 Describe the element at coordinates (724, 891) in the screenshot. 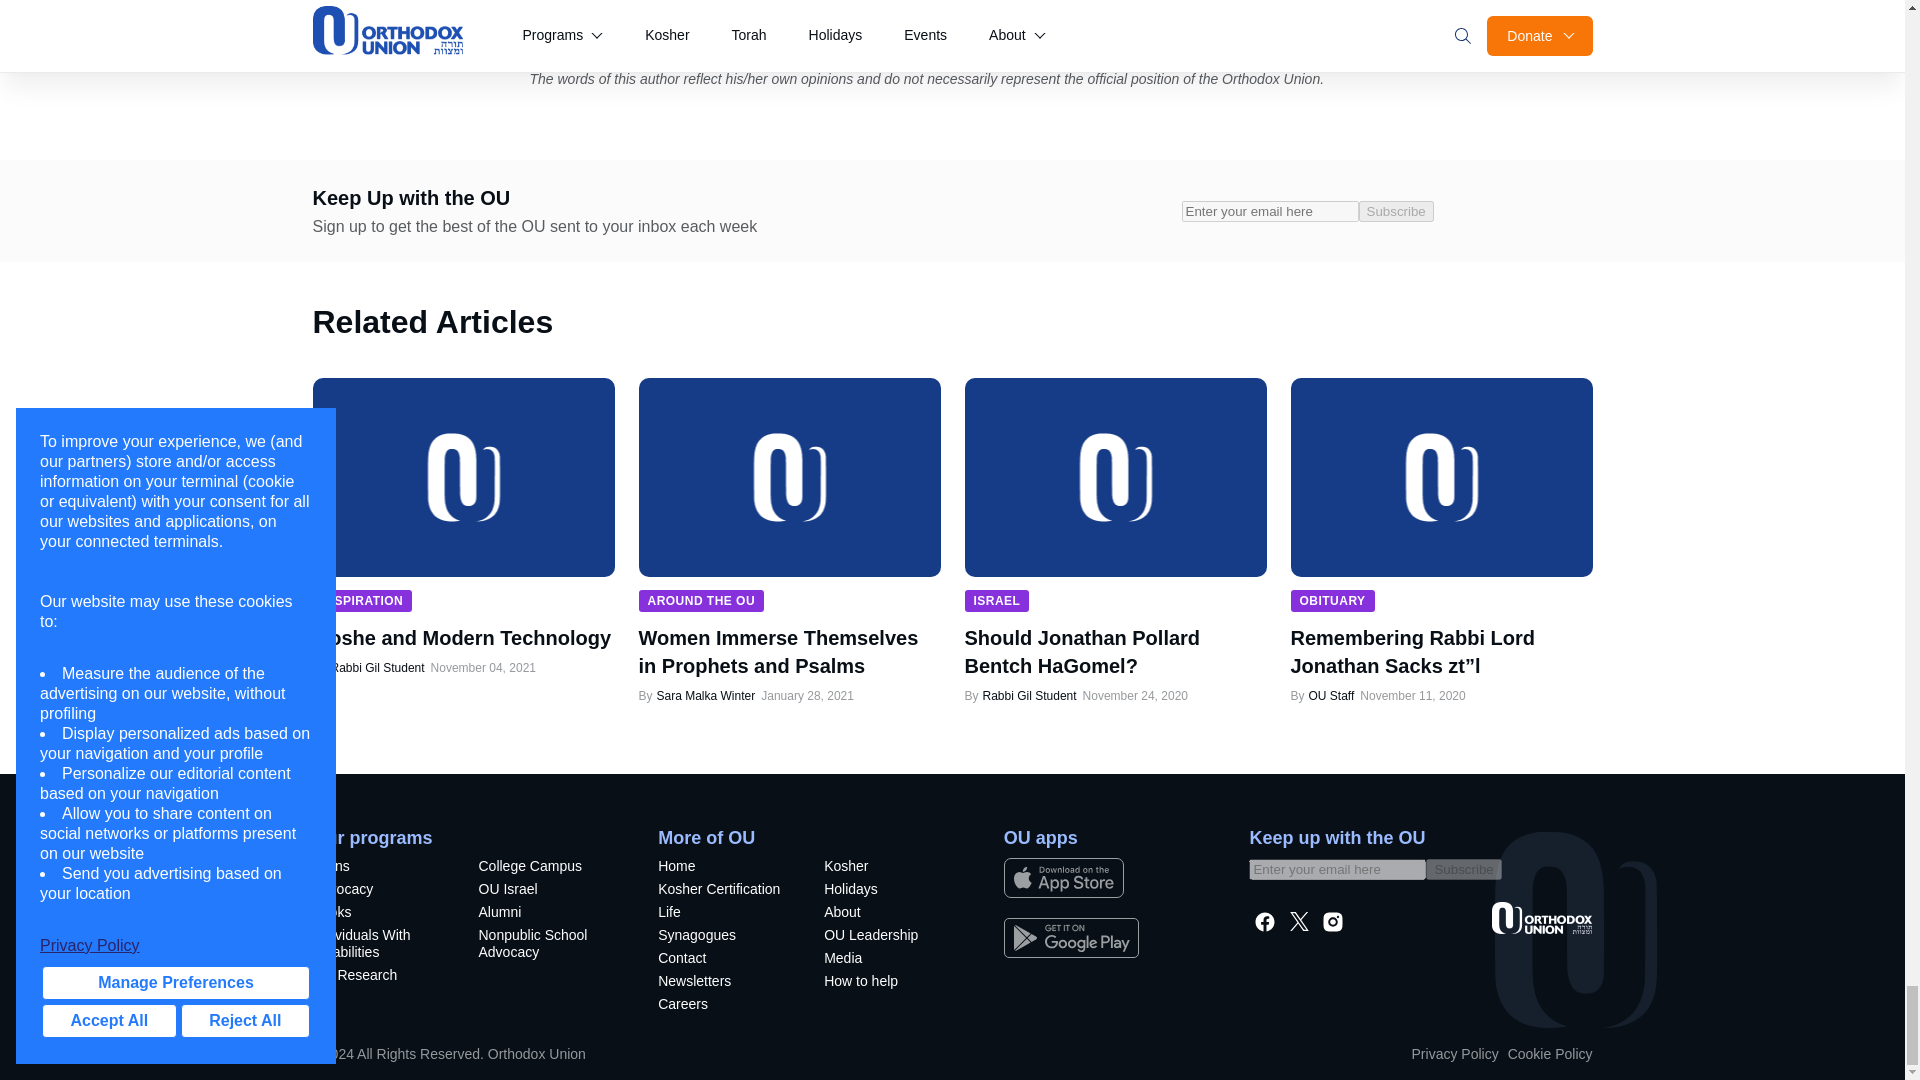

I see `How to get kosher certification` at that location.